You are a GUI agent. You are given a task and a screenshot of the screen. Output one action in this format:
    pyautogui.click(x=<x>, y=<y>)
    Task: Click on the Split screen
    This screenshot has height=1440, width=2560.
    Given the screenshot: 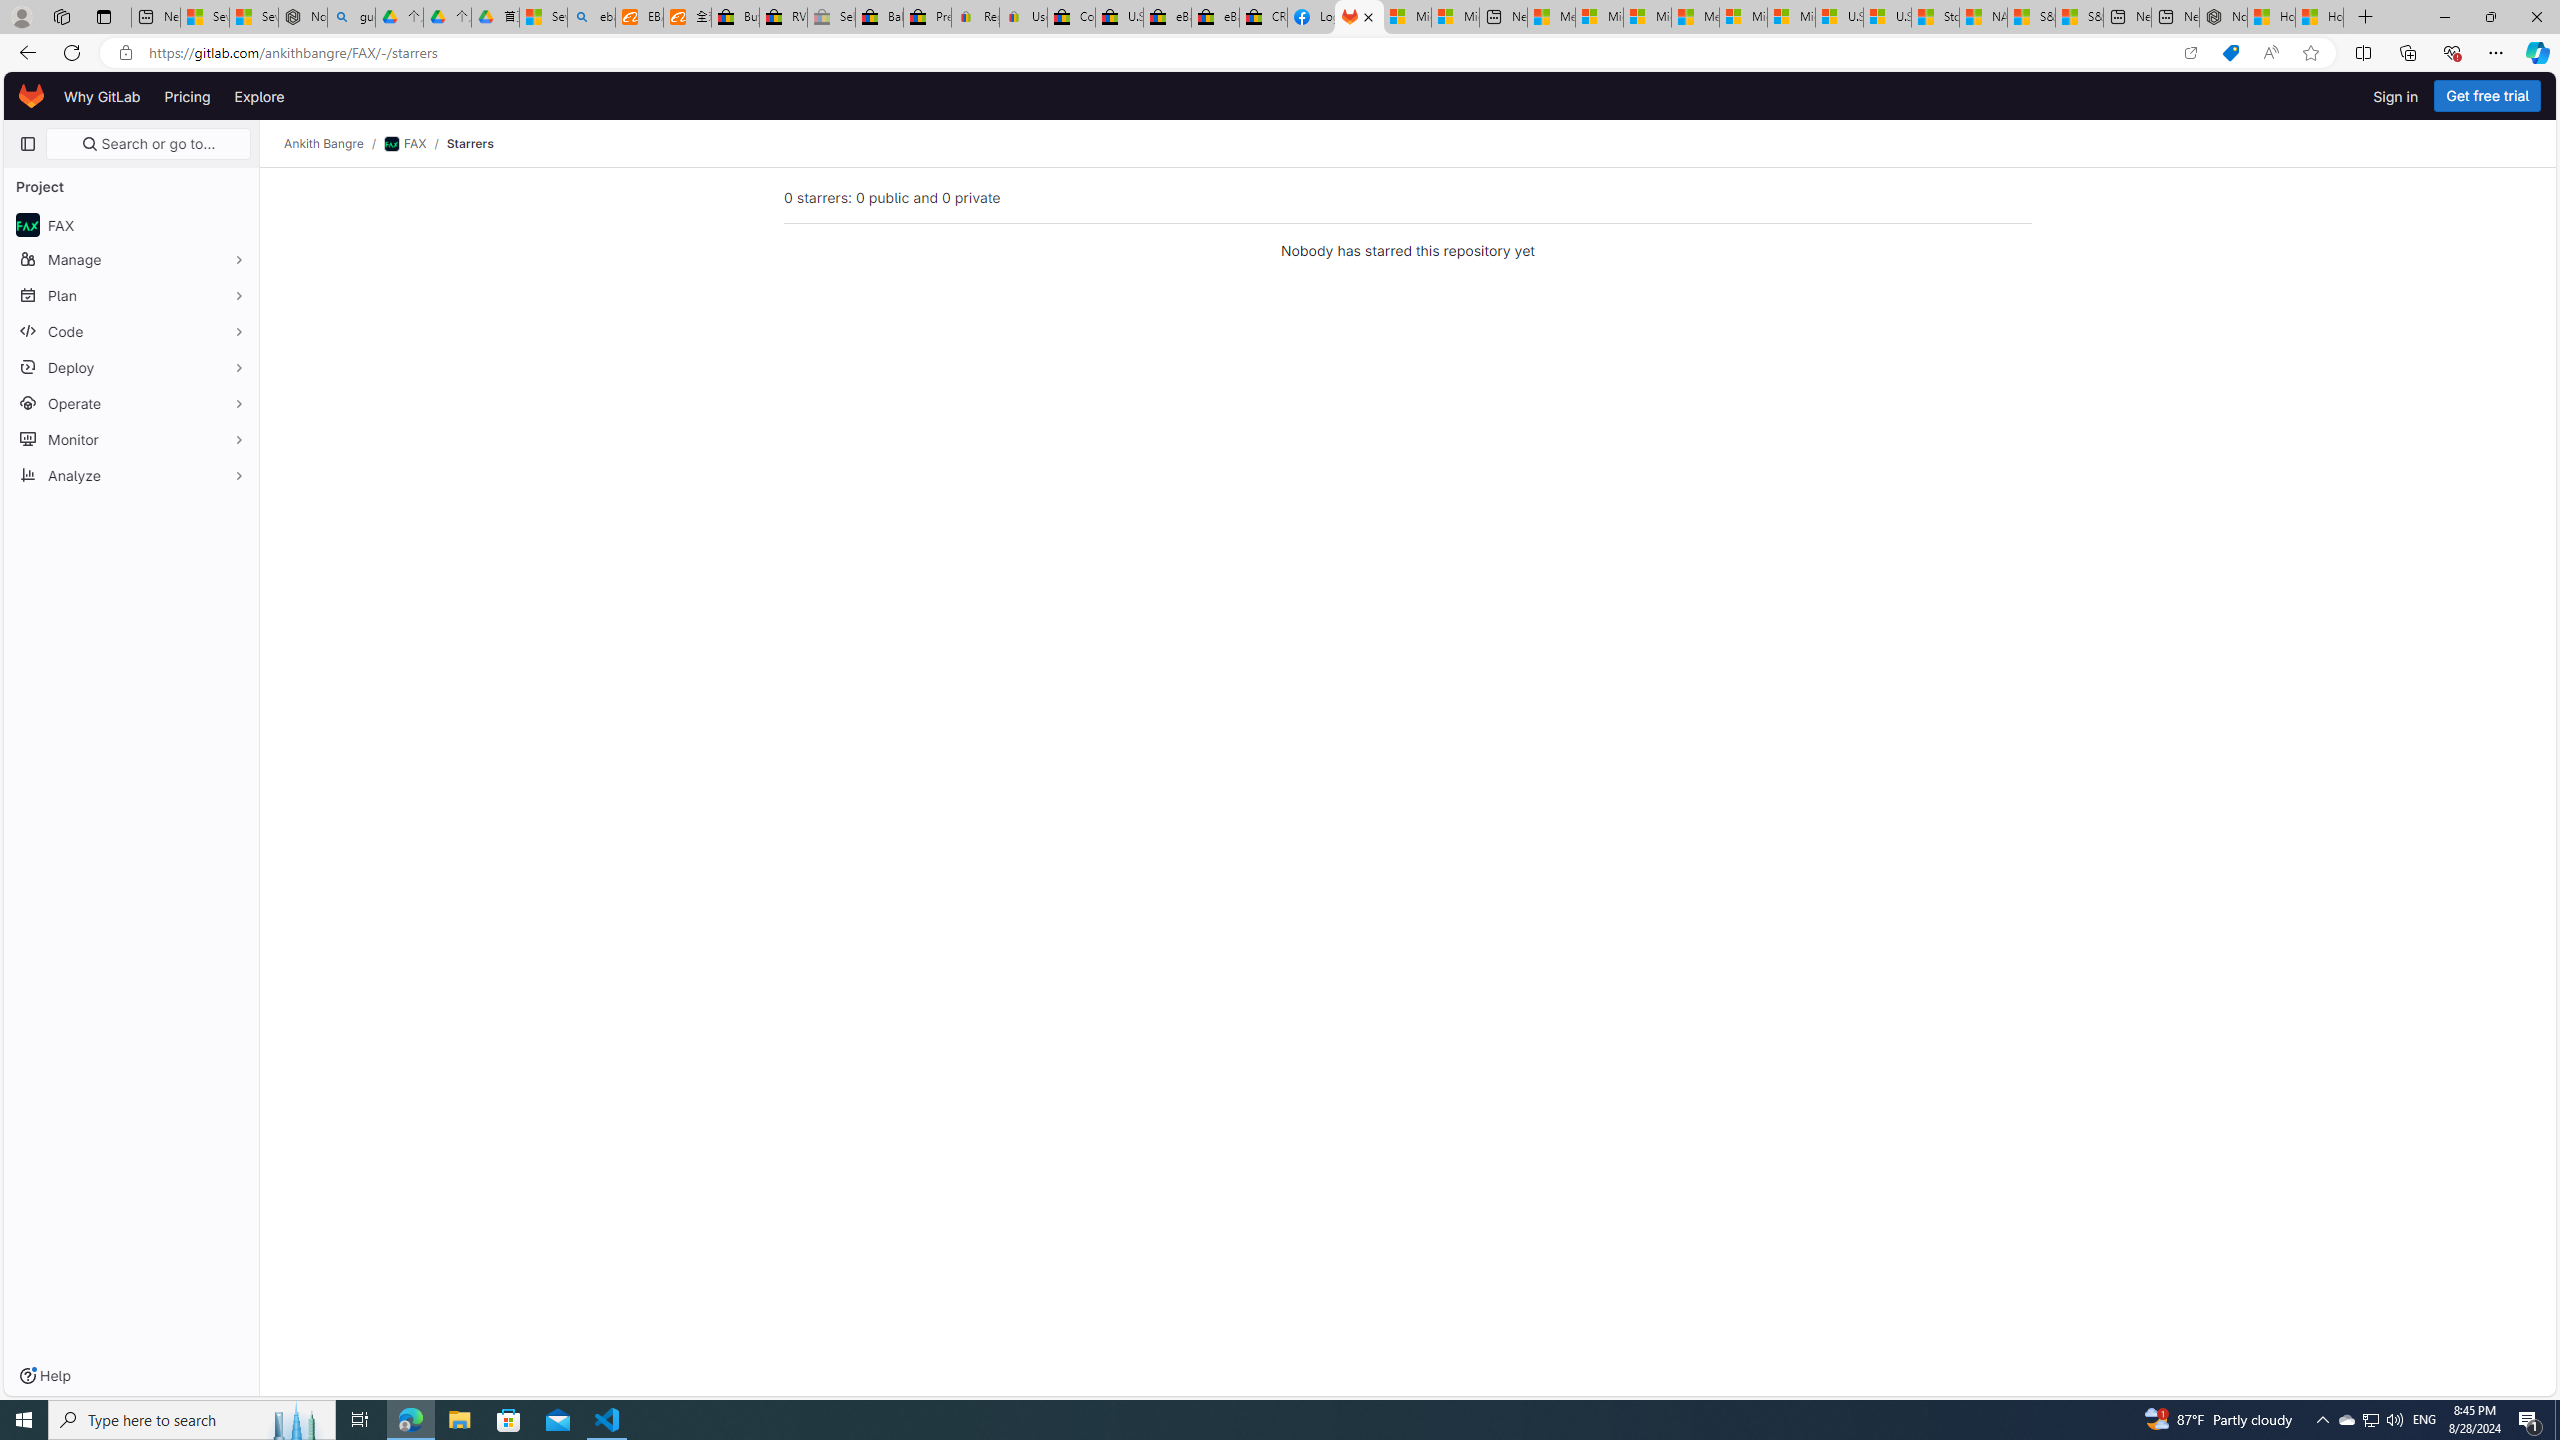 What is the action you would take?
    pyautogui.click(x=2364, y=52)
    